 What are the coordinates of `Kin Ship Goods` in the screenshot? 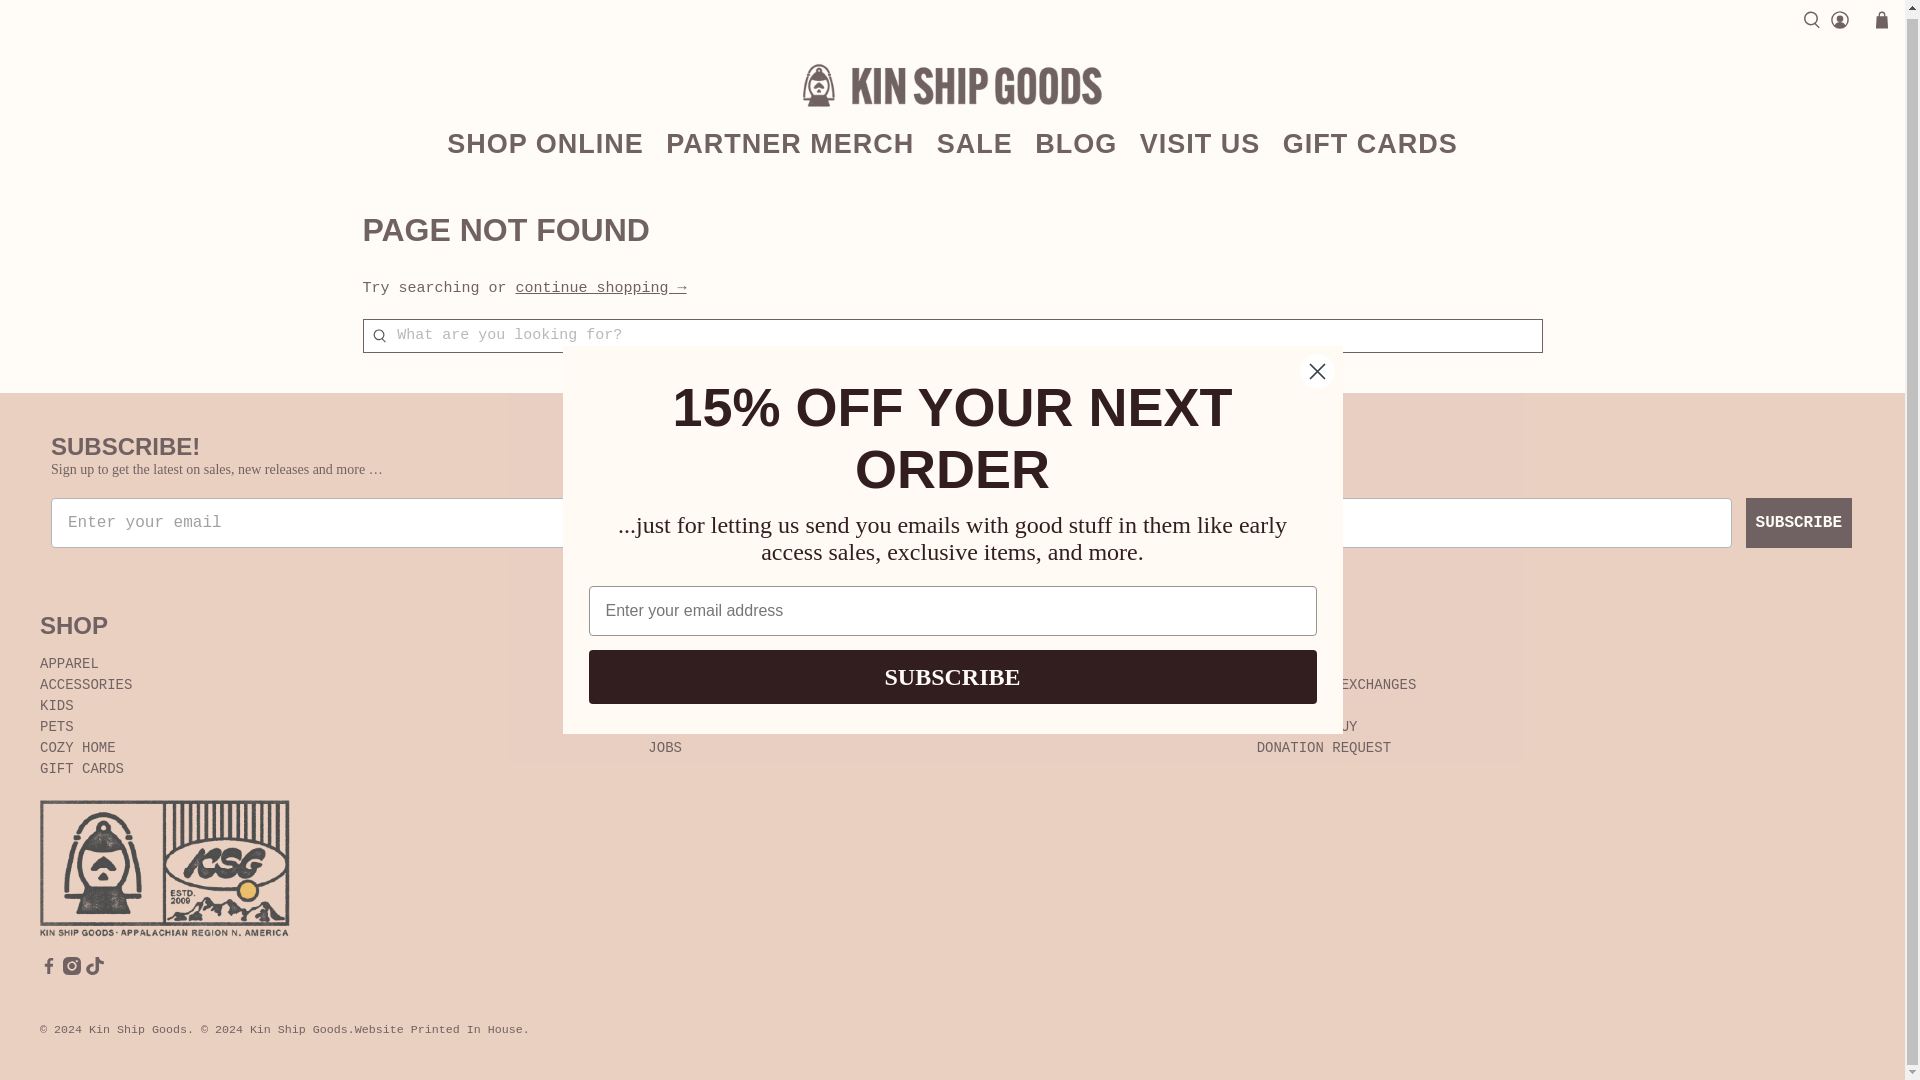 It's located at (164, 869).